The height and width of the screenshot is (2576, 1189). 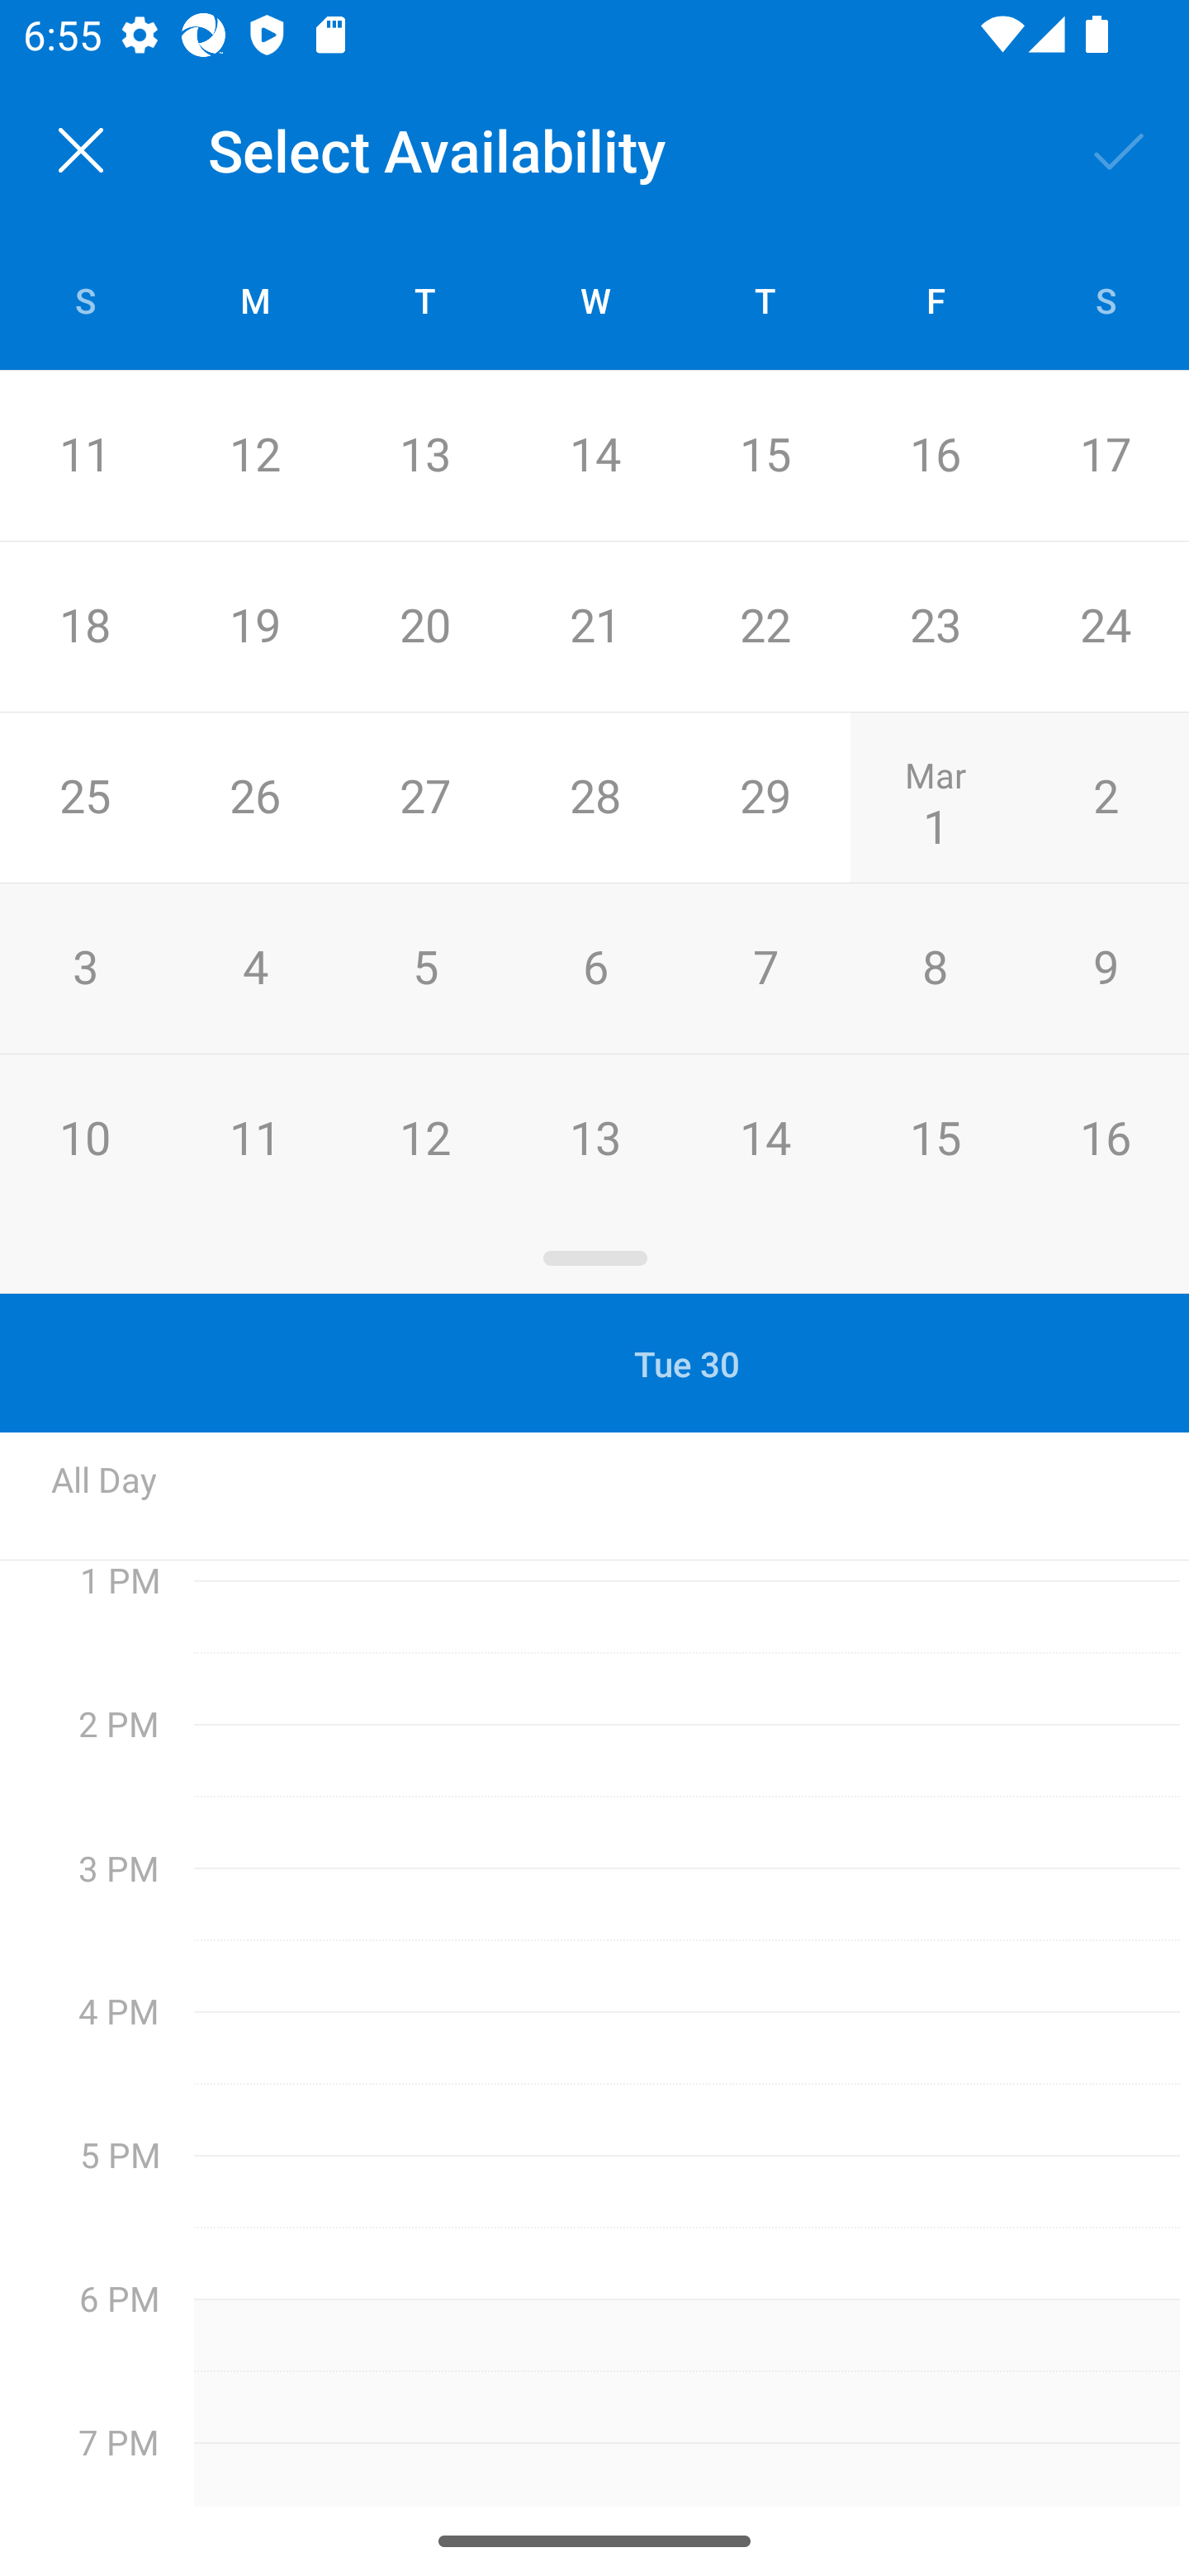 What do you see at coordinates (84, 1139) in the screenshot?
I see `10 Sunday, March 10` at bounding box center [84, 1139].